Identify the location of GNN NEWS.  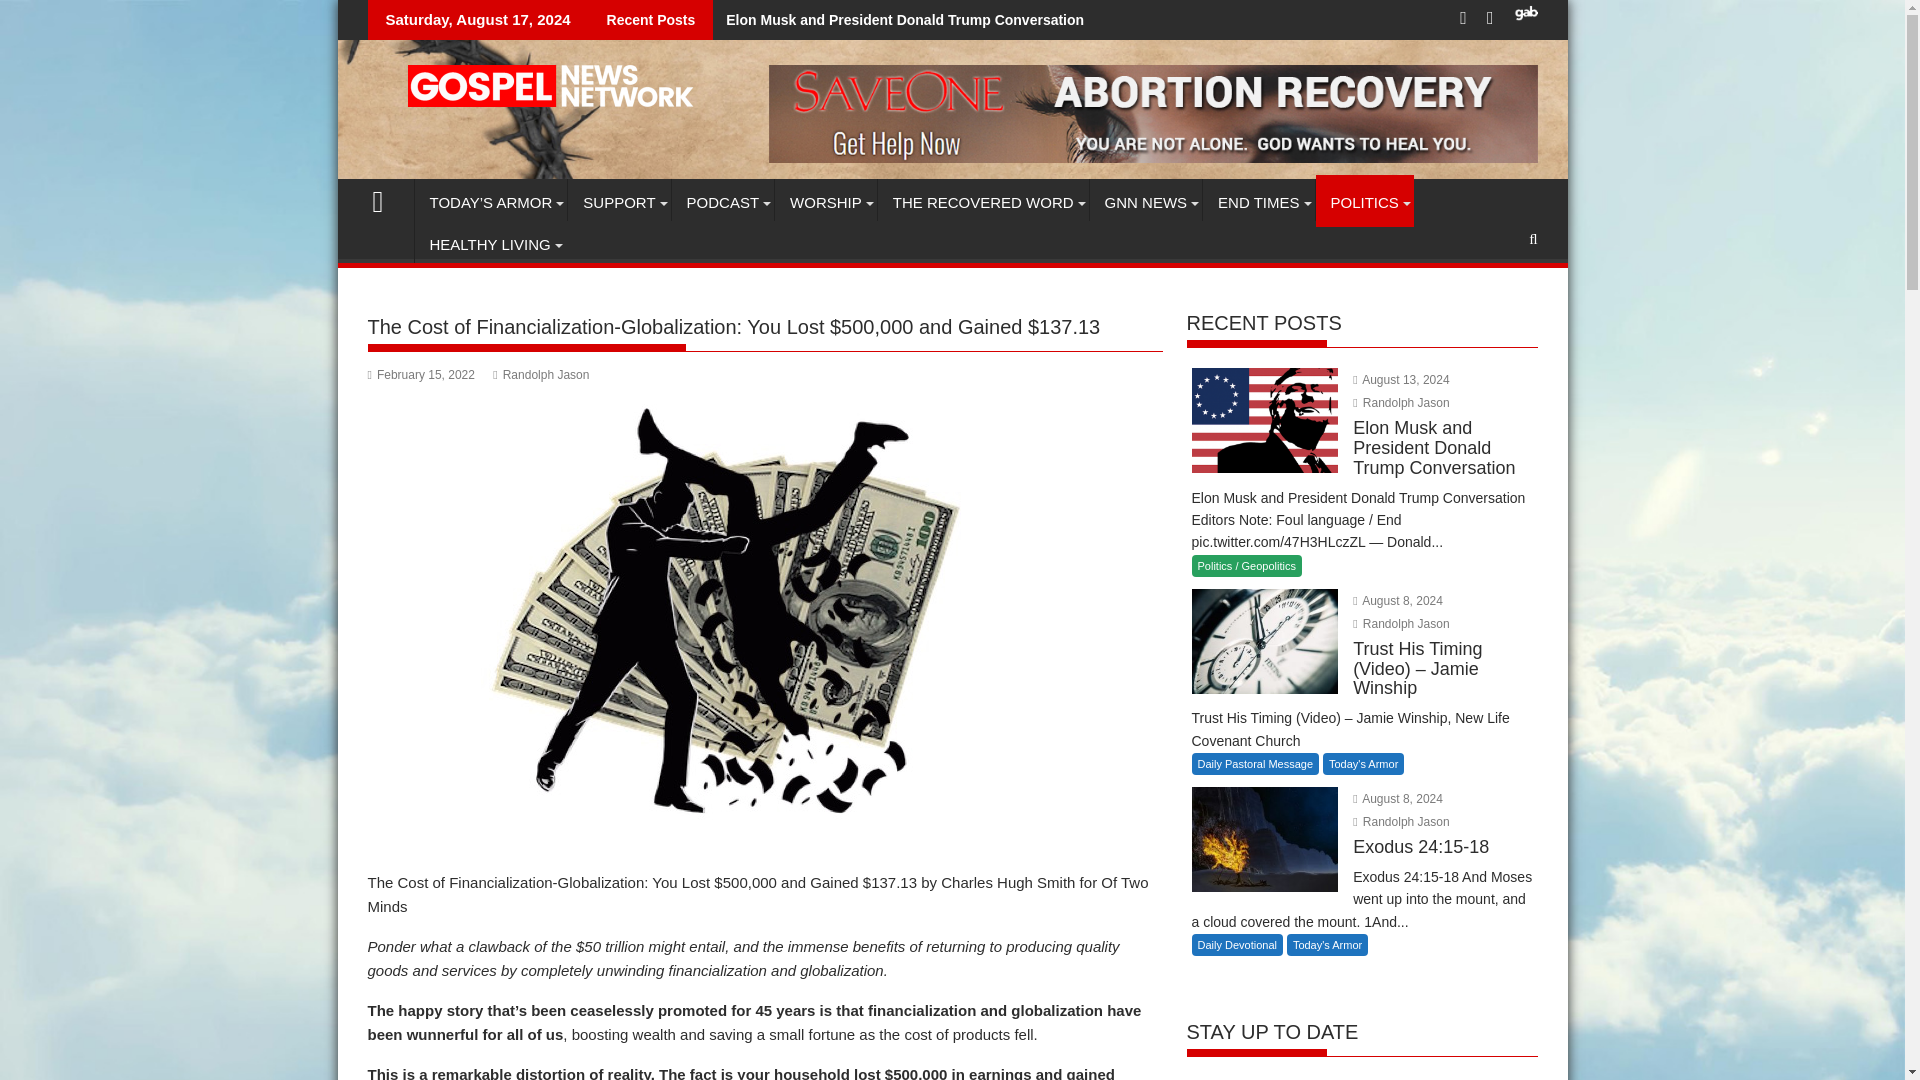
(1146, 202).